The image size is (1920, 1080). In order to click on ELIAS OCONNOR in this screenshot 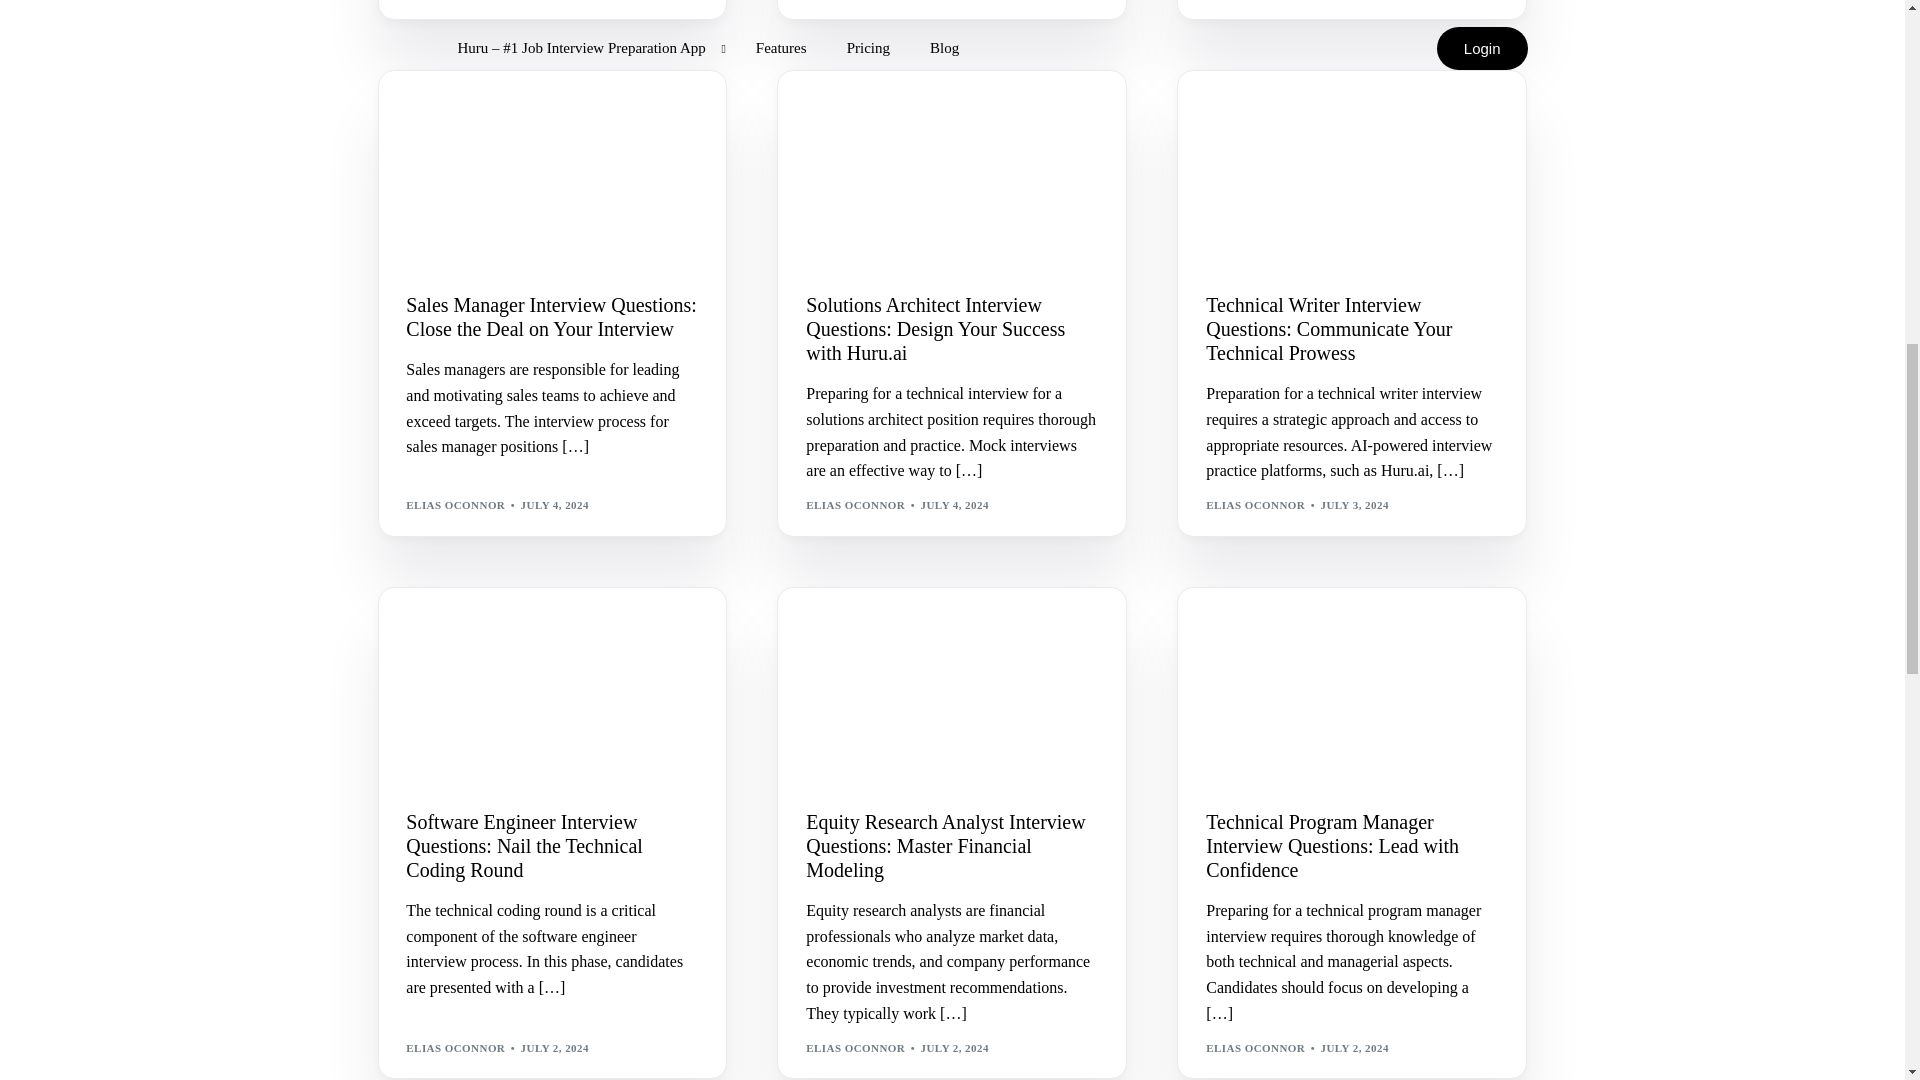, I will do `click(855, 504)`.